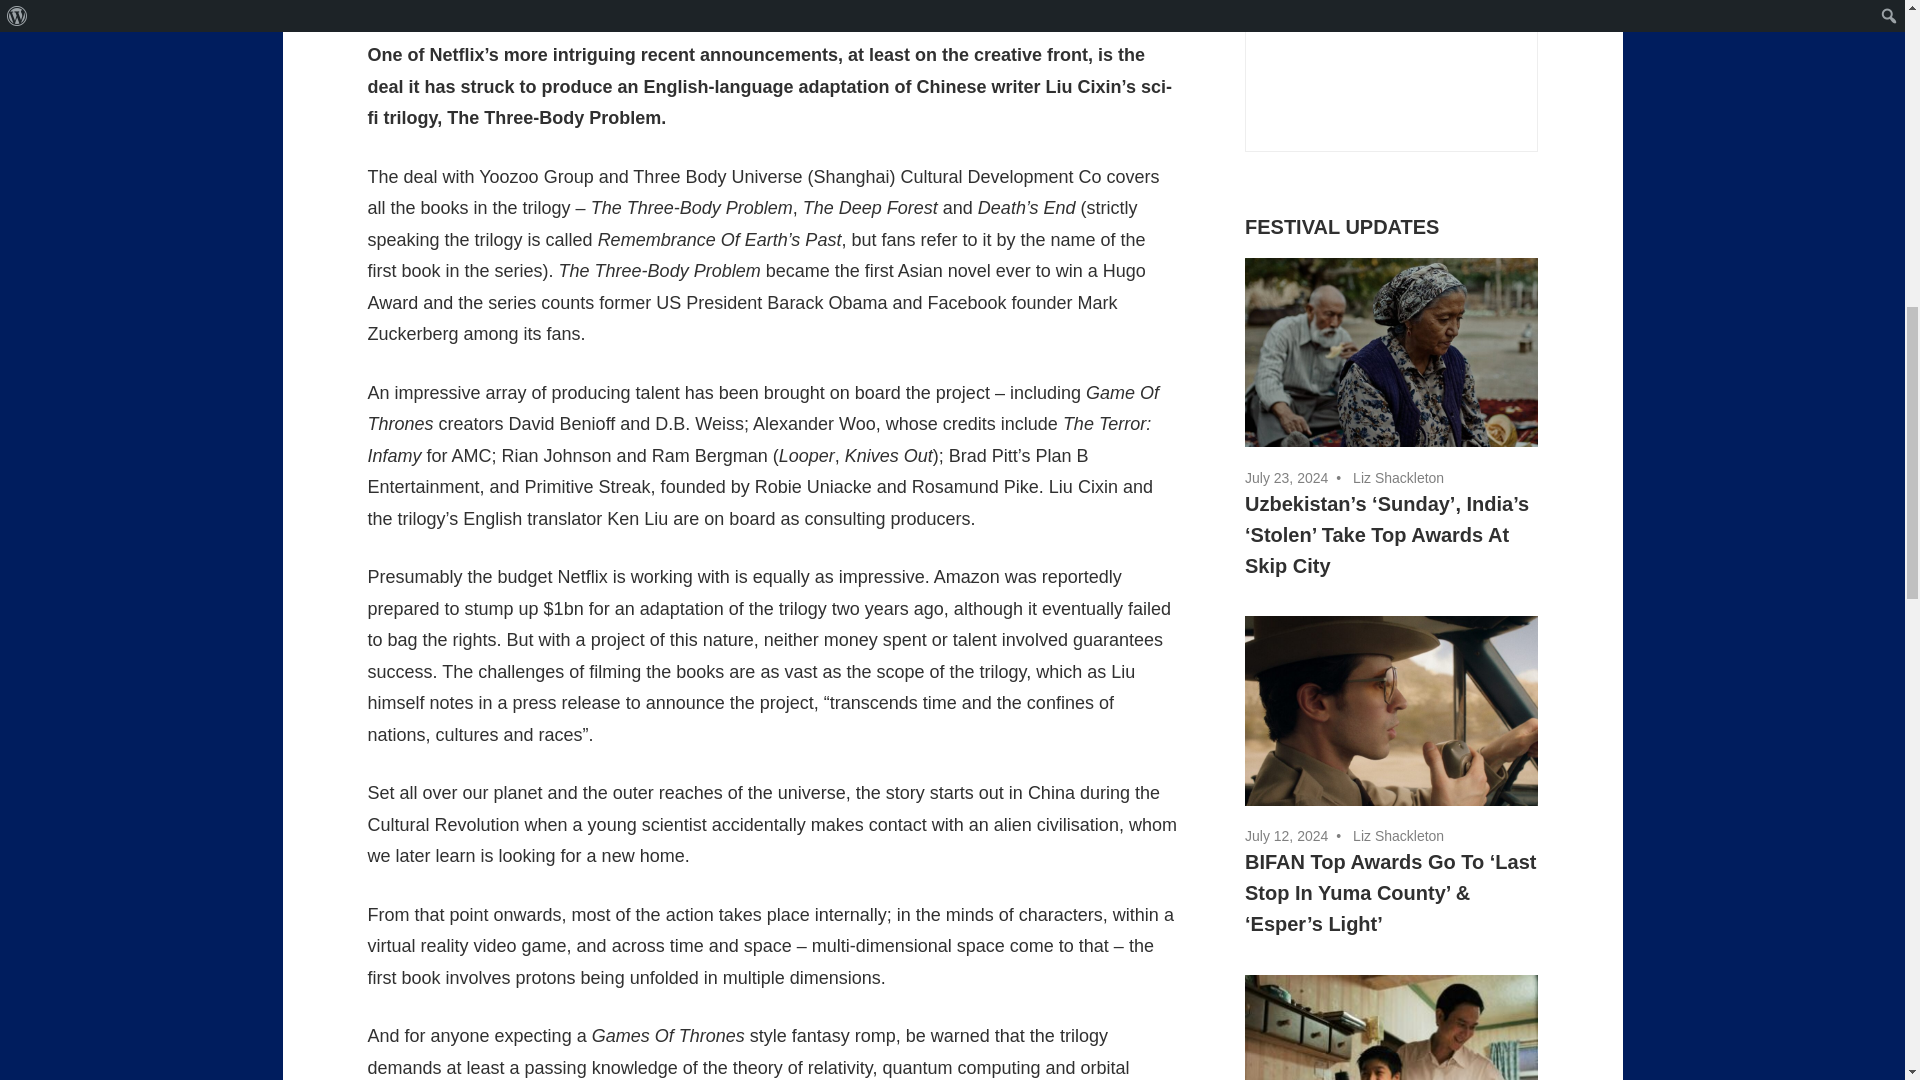 Image resolution: width=1920 pixels, height=1080 pixels. I want to click on View all posts by Liz Shackleton, so click(1398, 478).